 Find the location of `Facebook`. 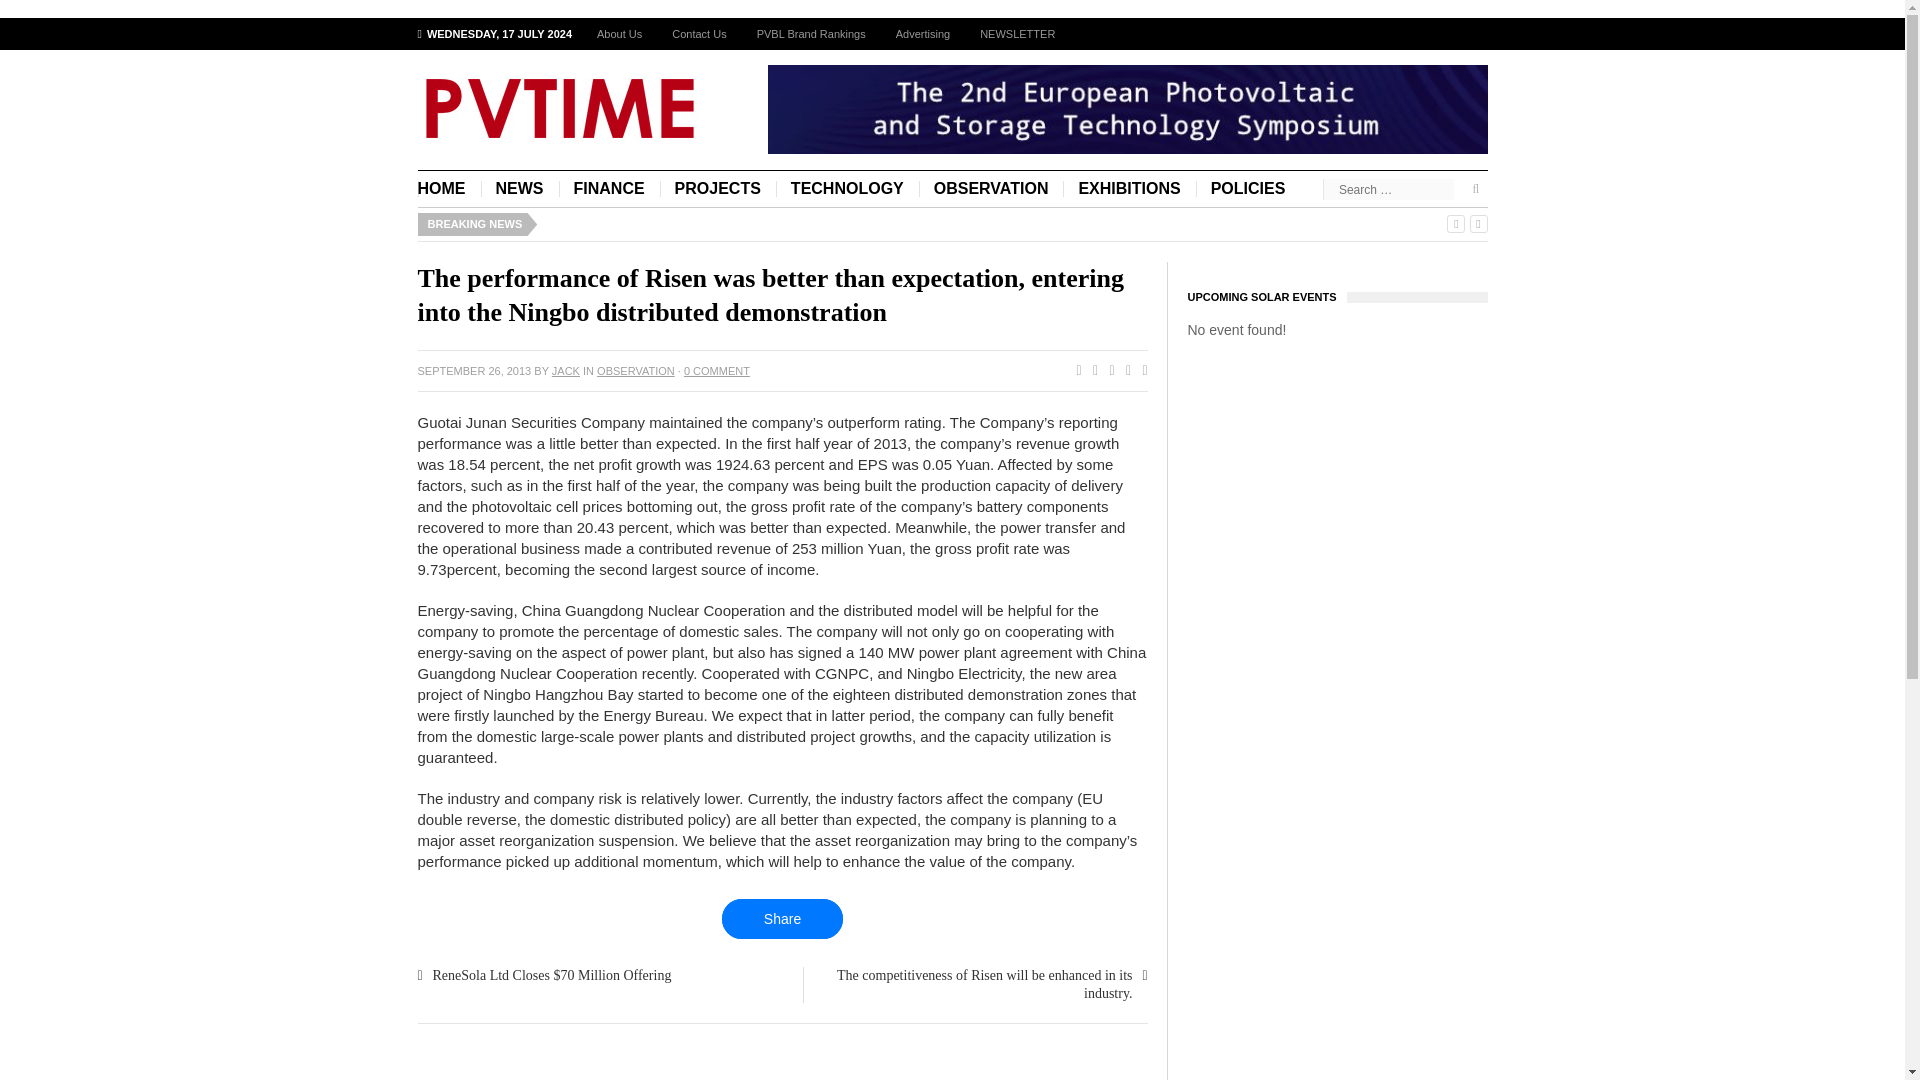

Facebook is located at coordinates (1074, 370).